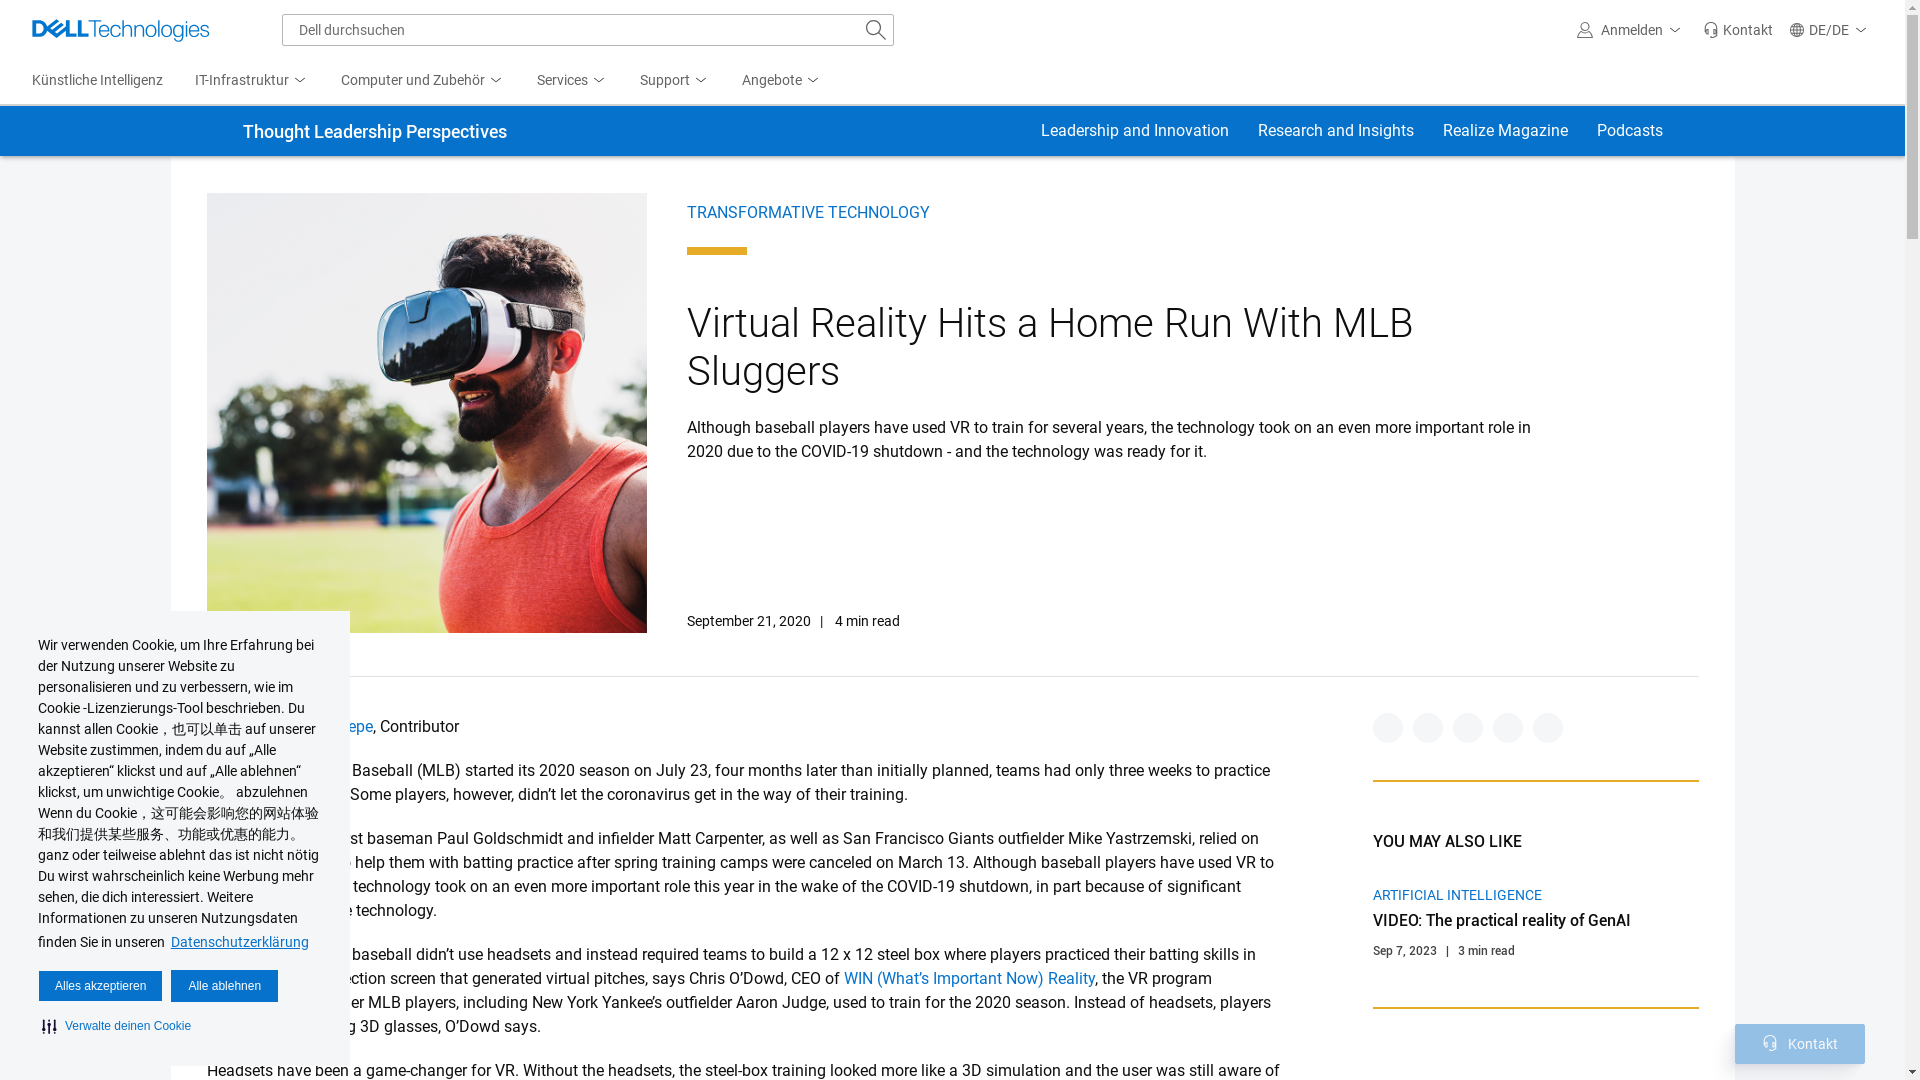 This screenshot has height=1080, width=1920. Describe the element at coordinates (100, 986) in the screenshot. I see `Alles akzeptieren` at that location.